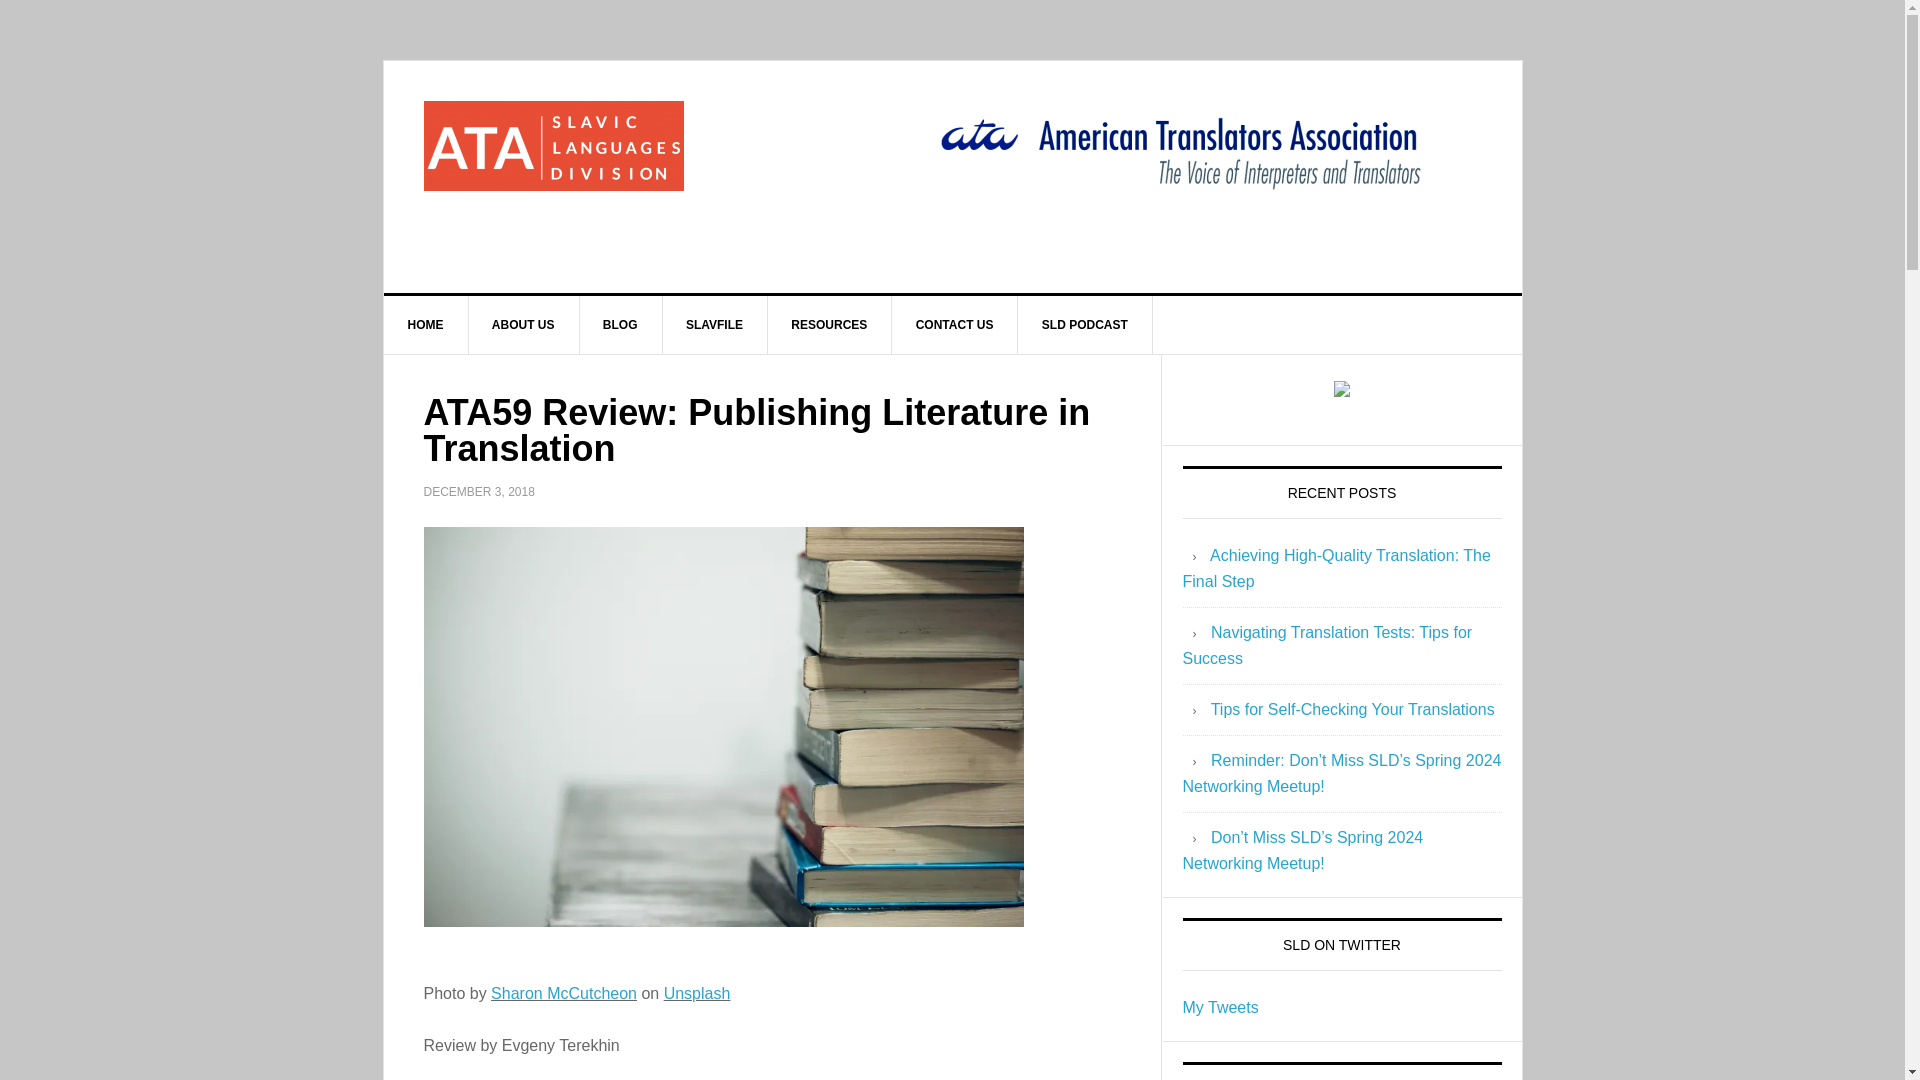 The image size is (1920, 1080). What do you see at coordinates (564, 992) in the screenshot?
I see `Sharon McCutcheon` at bounding box center [564, 992].